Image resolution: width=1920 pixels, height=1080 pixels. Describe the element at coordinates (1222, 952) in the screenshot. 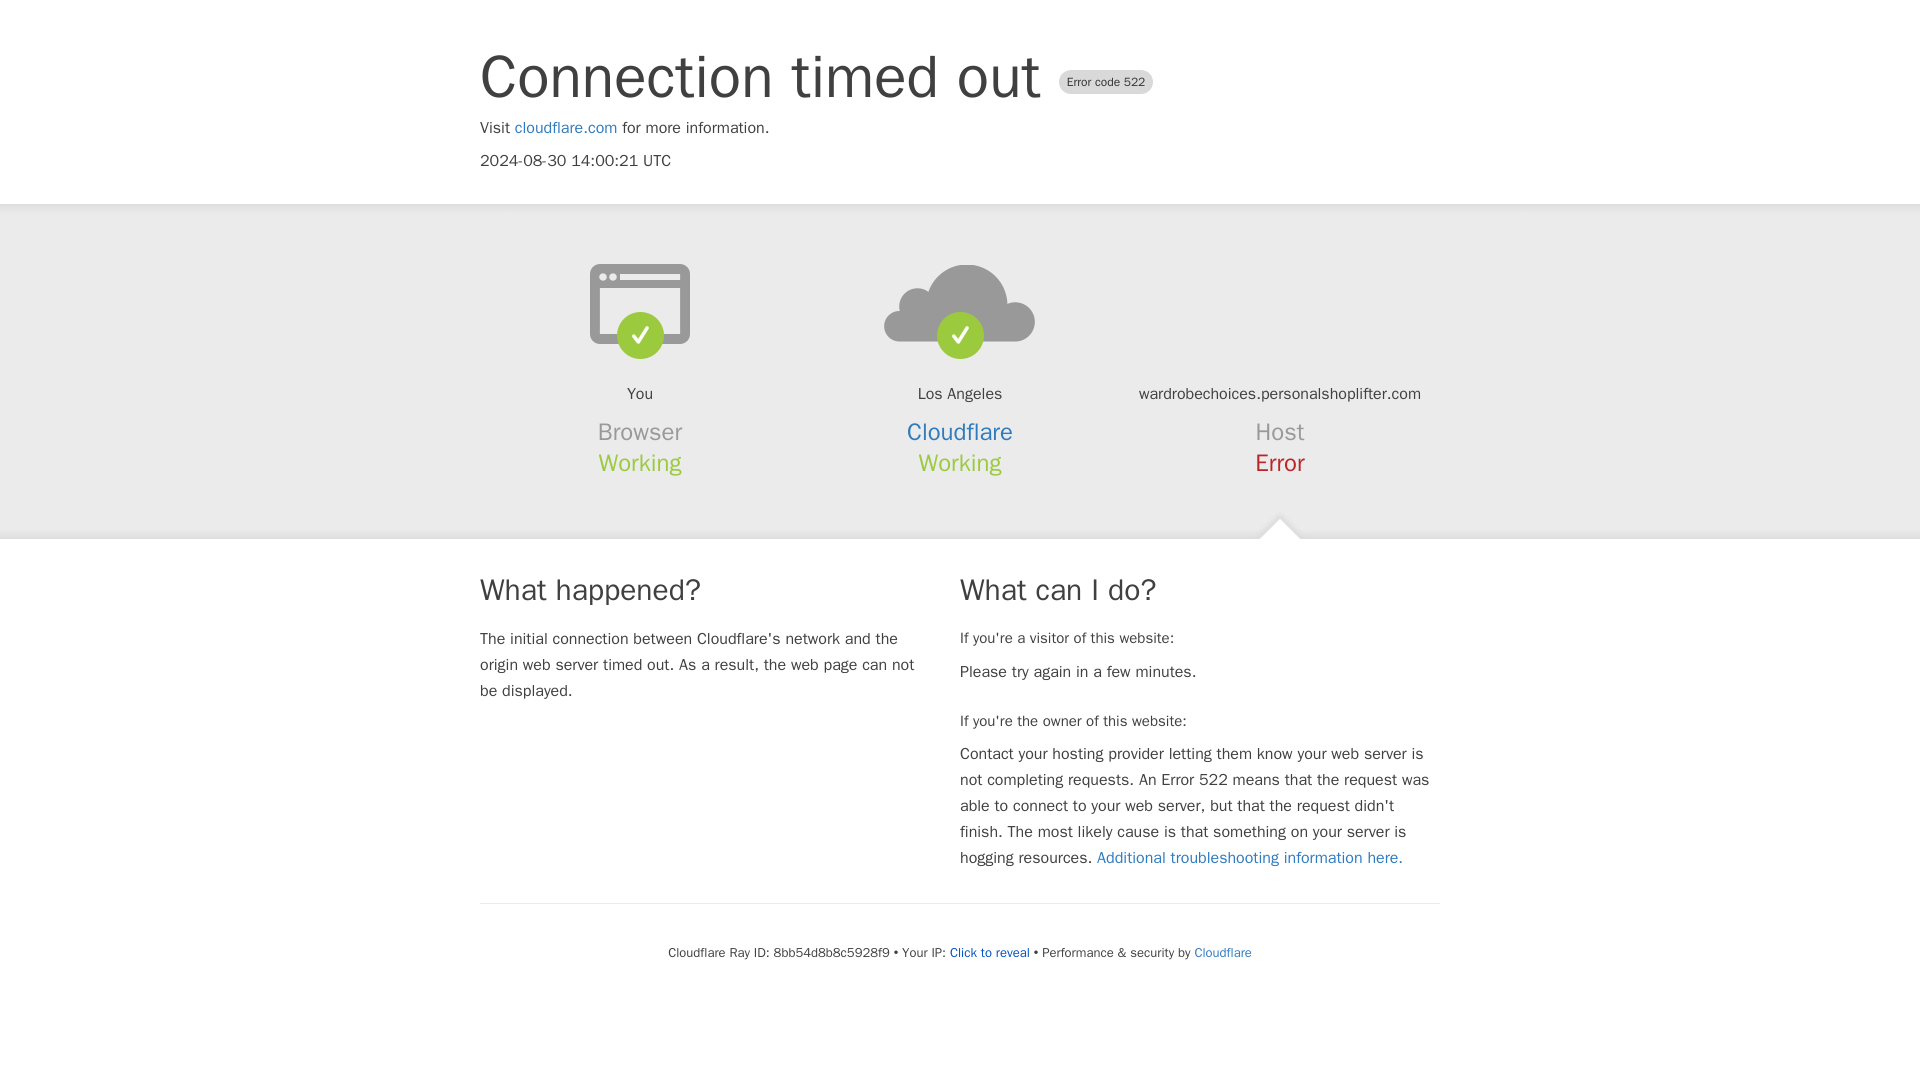

I see `Cloudflare` at that location.